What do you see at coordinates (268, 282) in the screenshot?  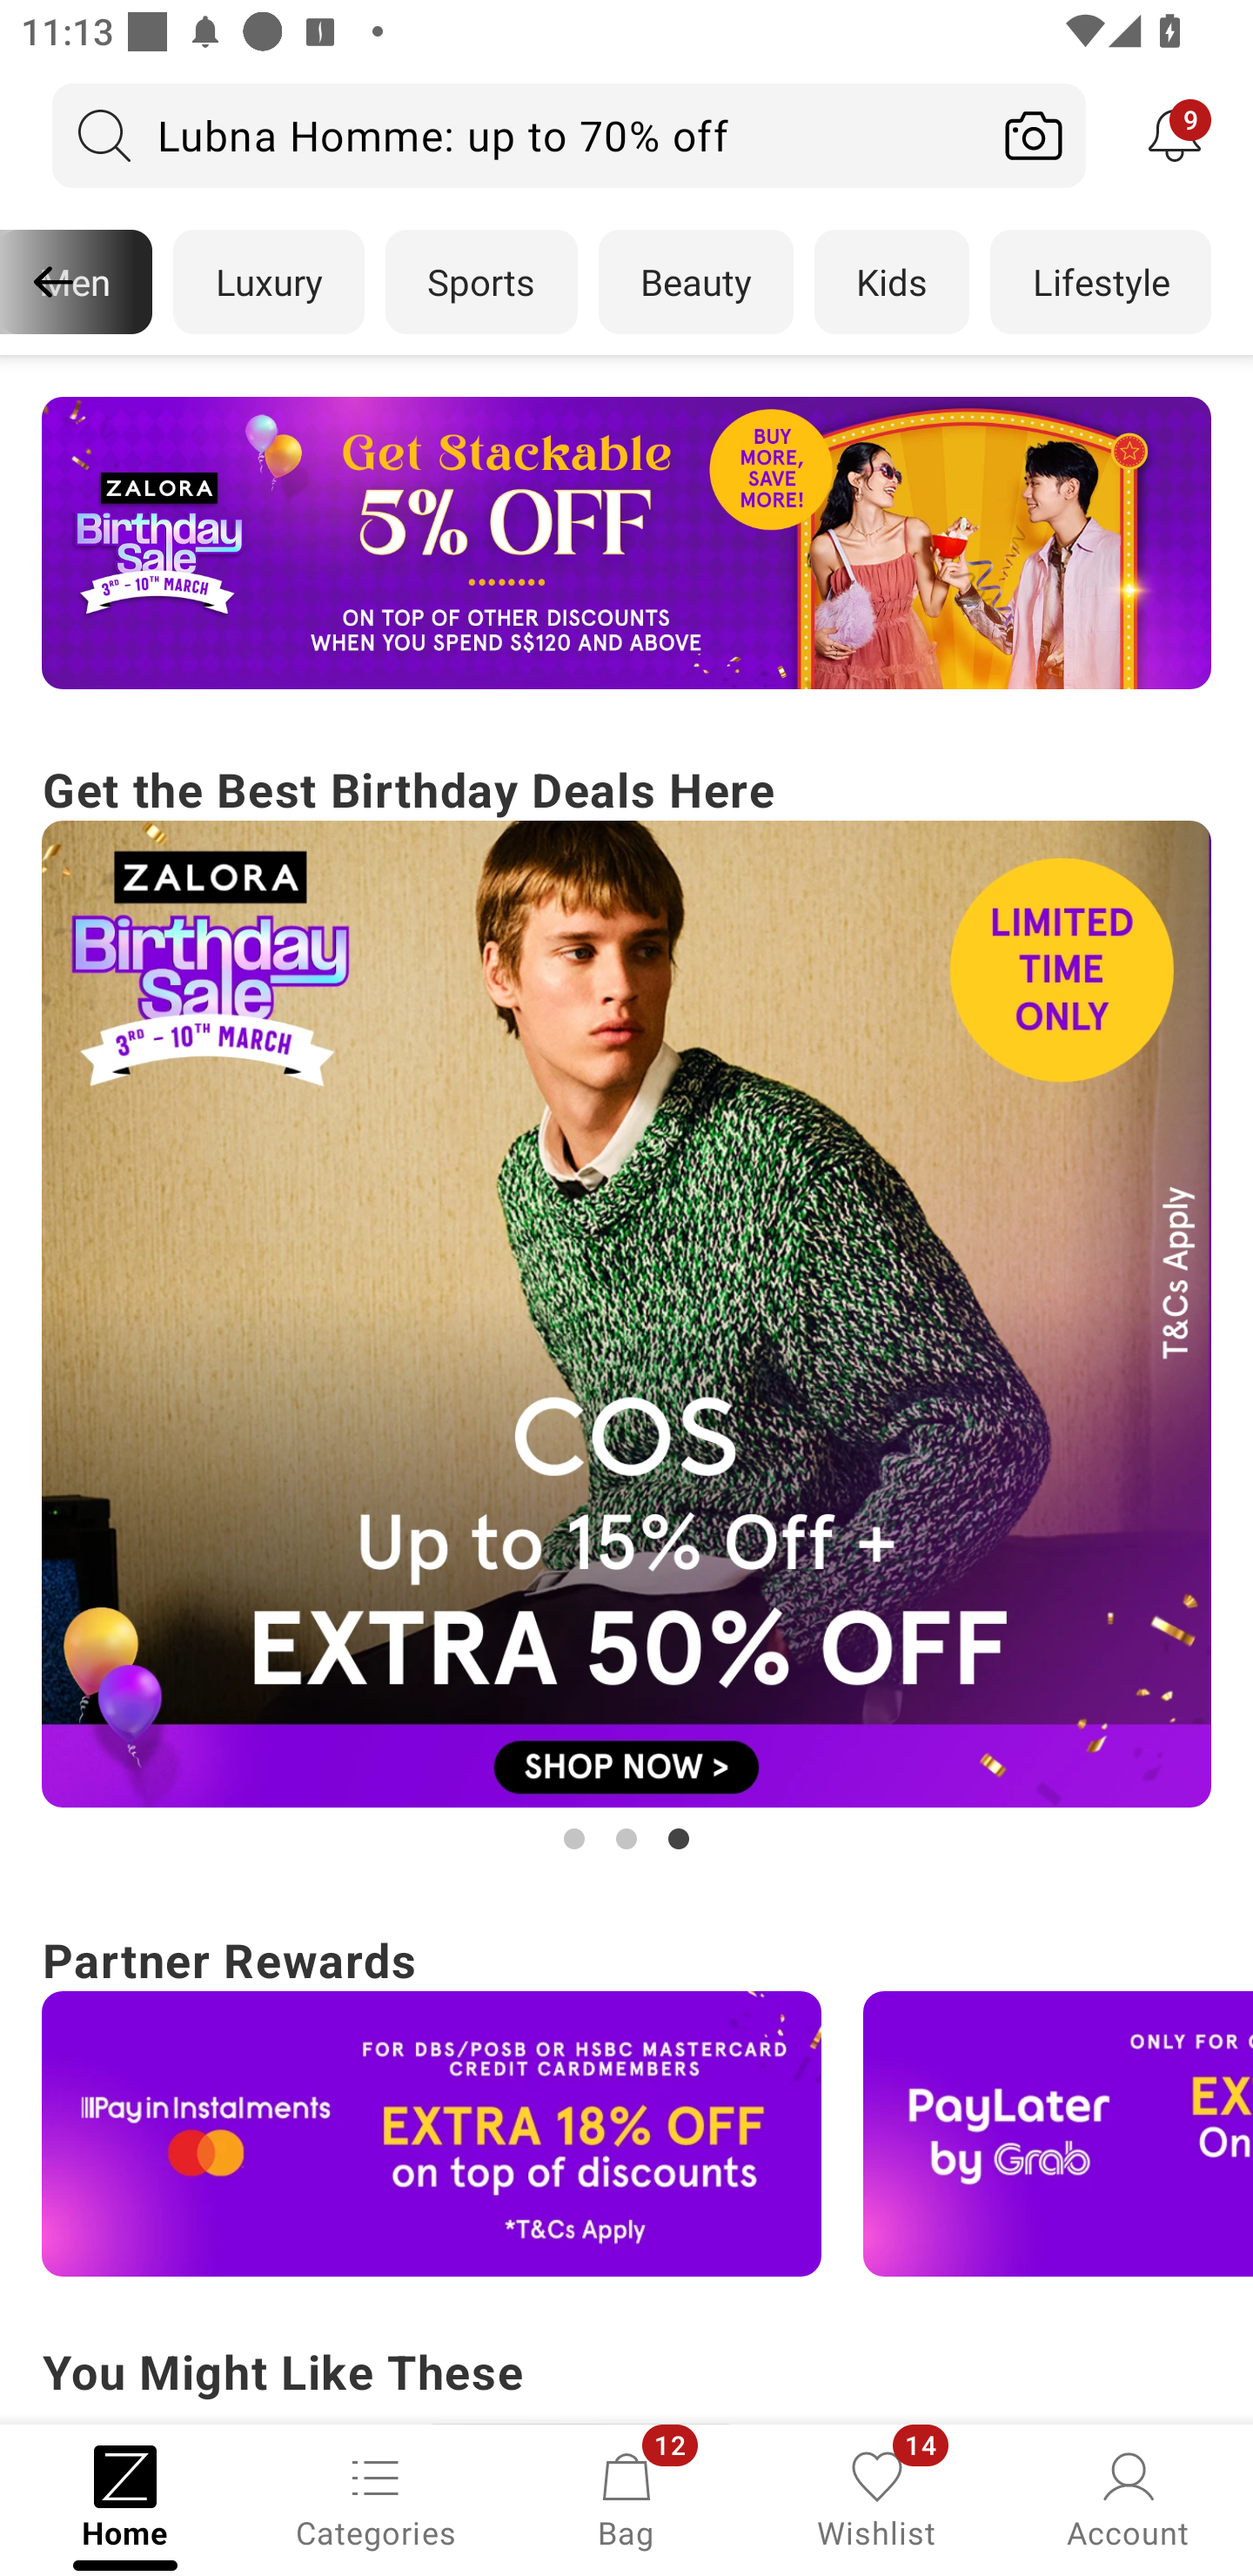 I see `Luxury` at bounding box center [268, 282].